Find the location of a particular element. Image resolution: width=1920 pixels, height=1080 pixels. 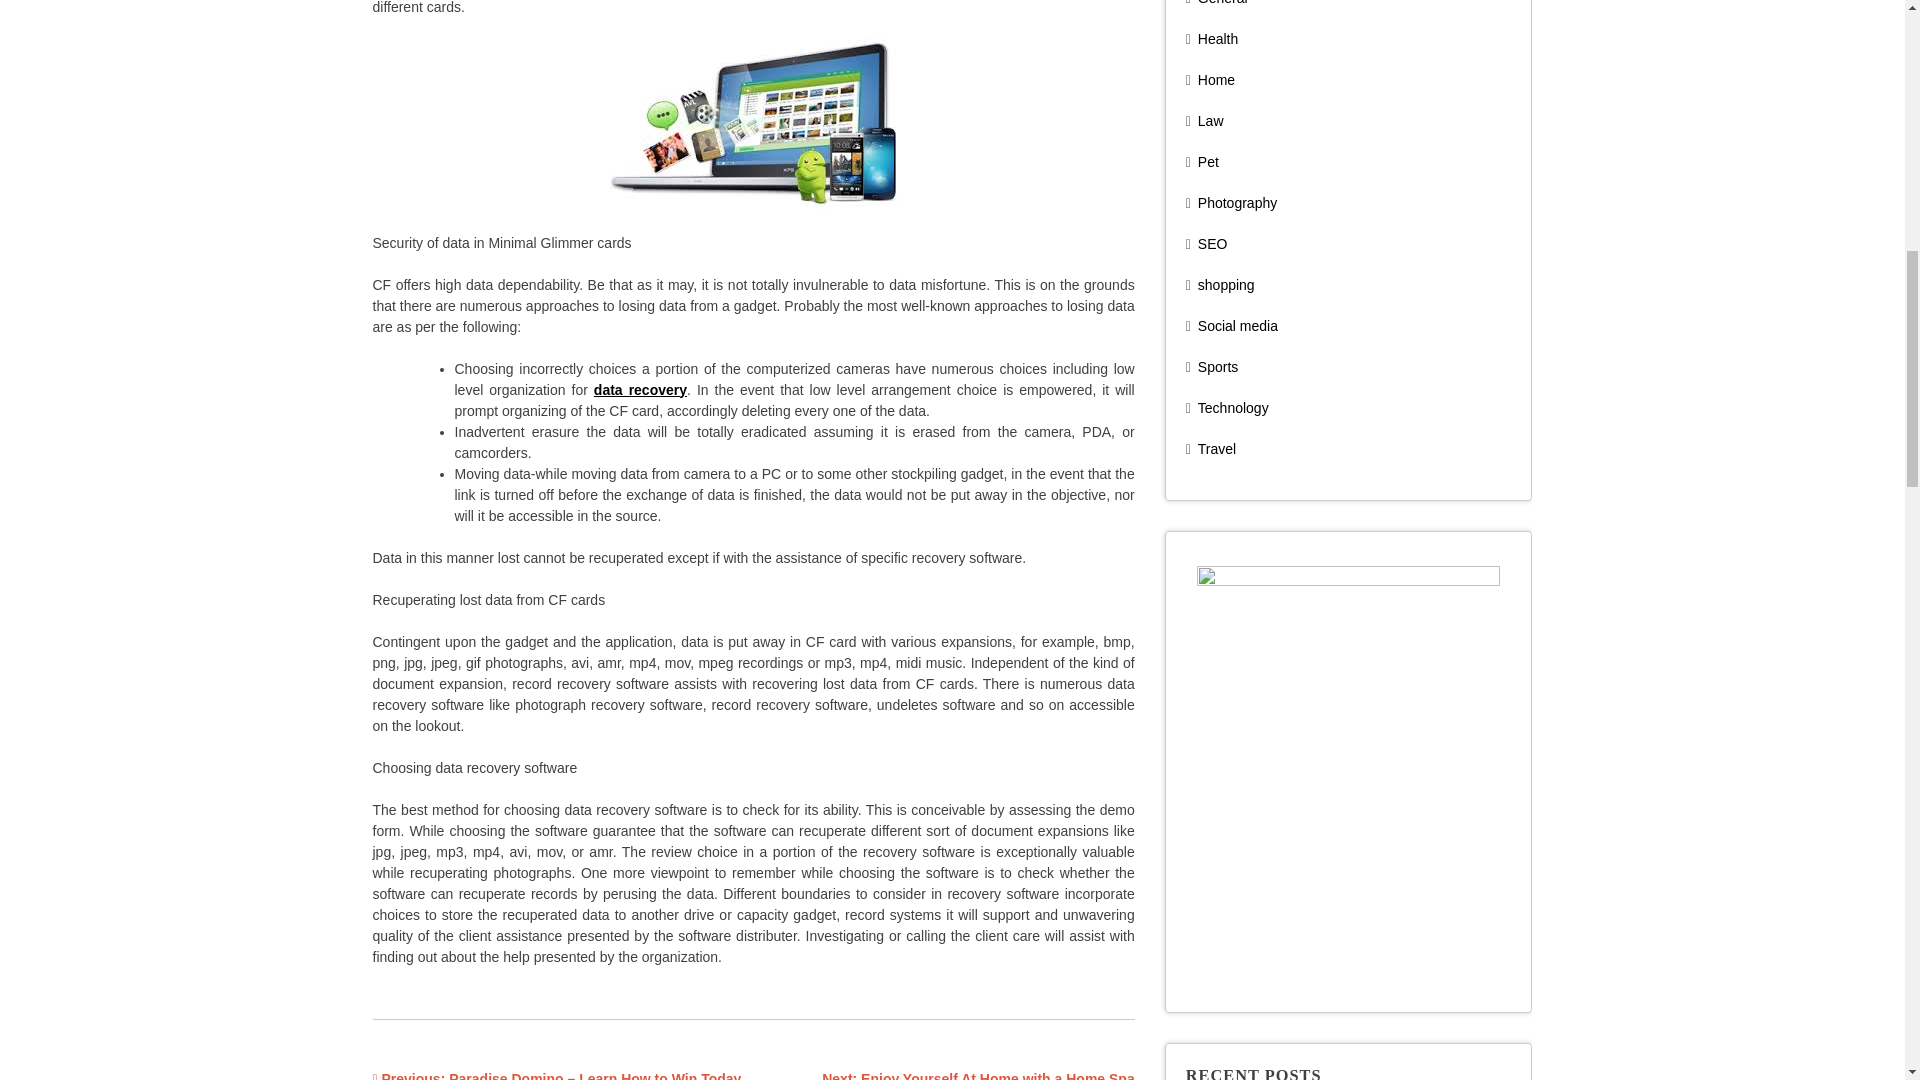

Health is located at coordinates (1218, 39).